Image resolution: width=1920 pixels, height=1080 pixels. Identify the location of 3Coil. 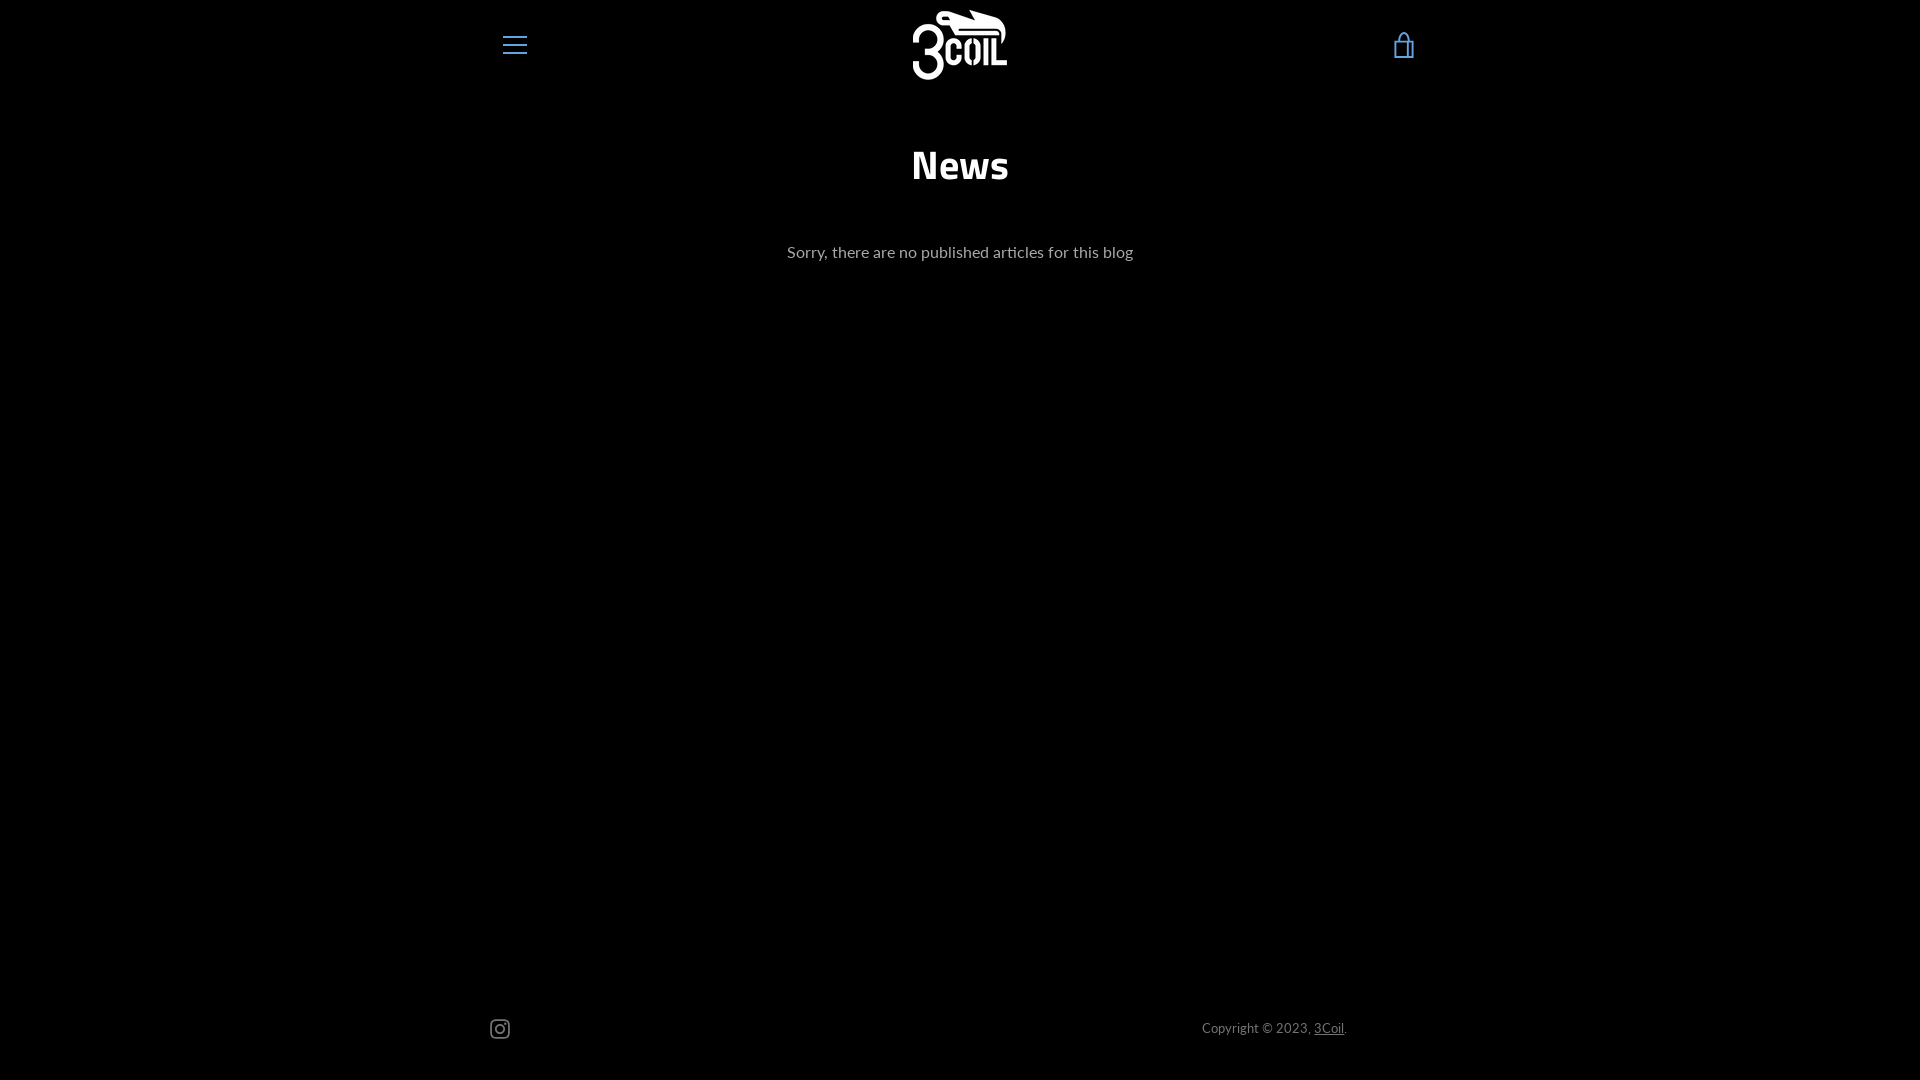
(1329, 1028).